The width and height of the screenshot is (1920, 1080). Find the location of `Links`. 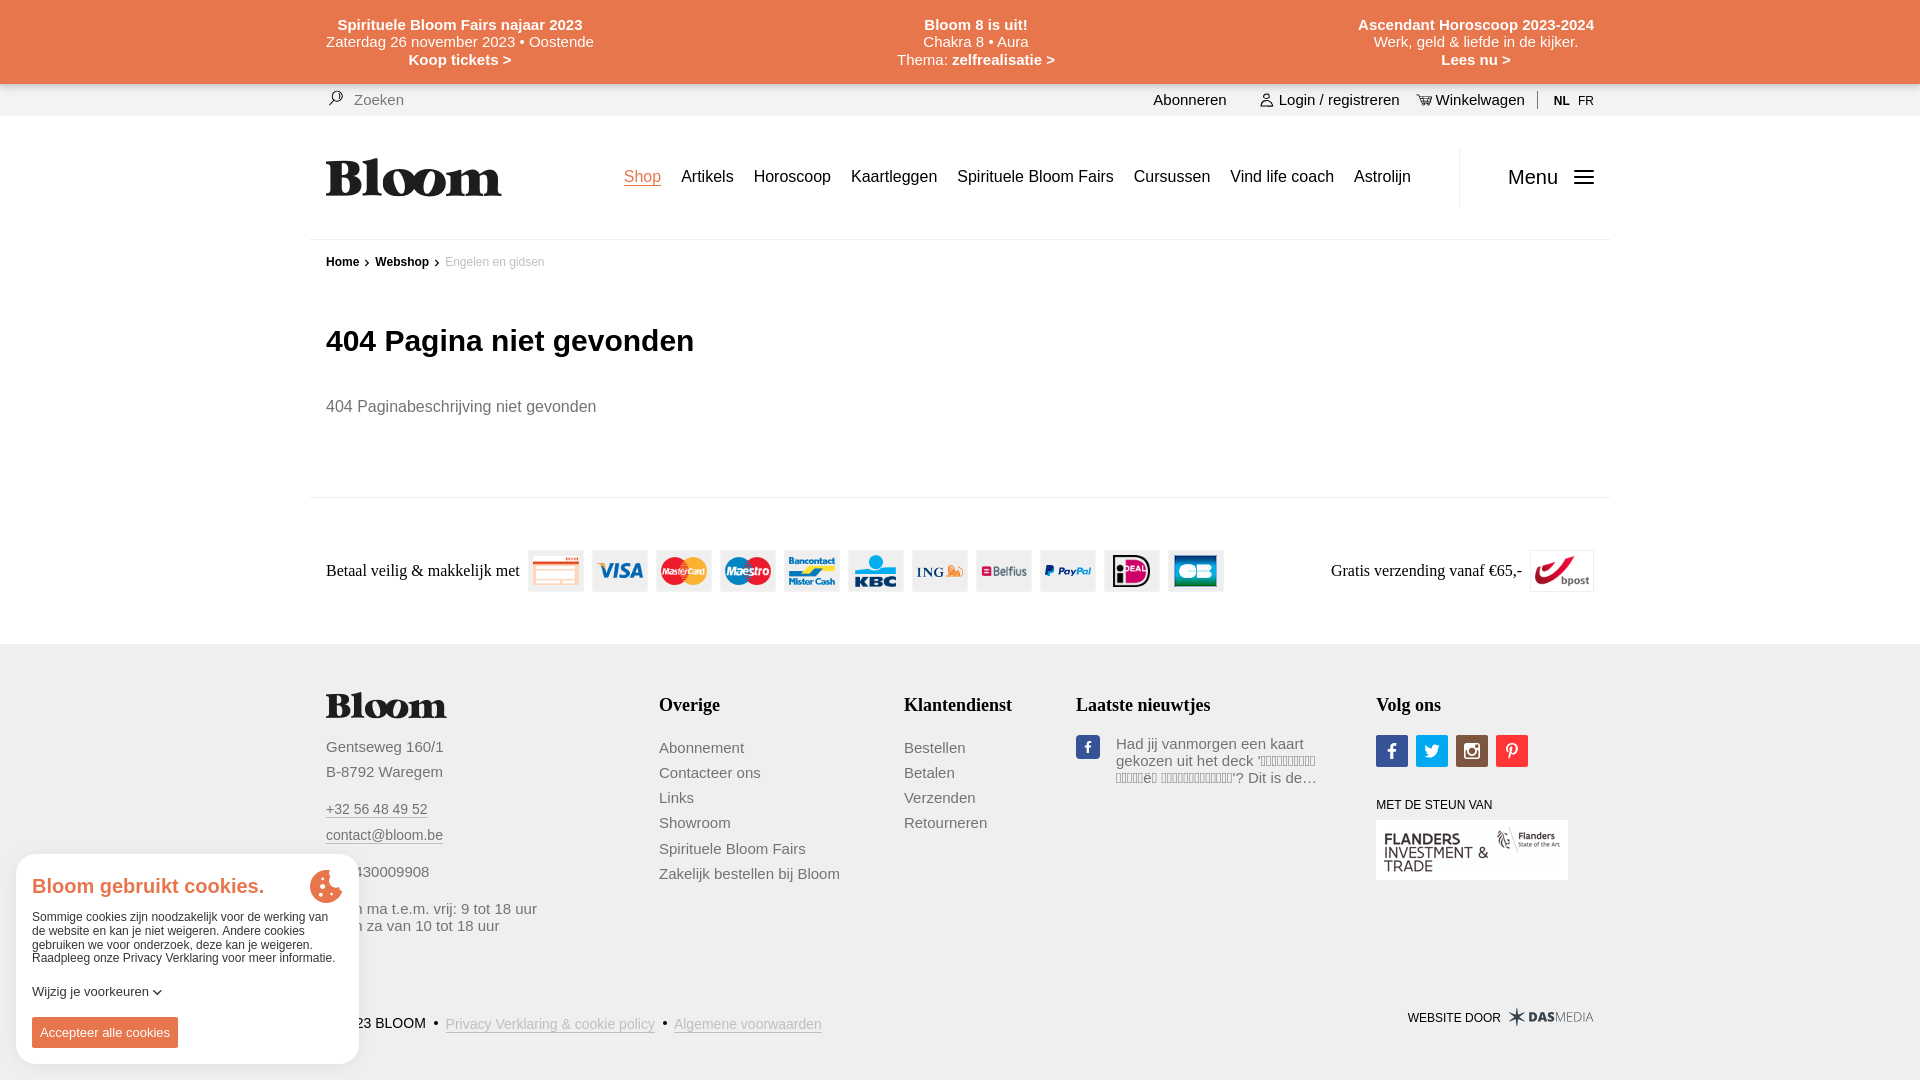

Links is located at coordinates (676, 798).